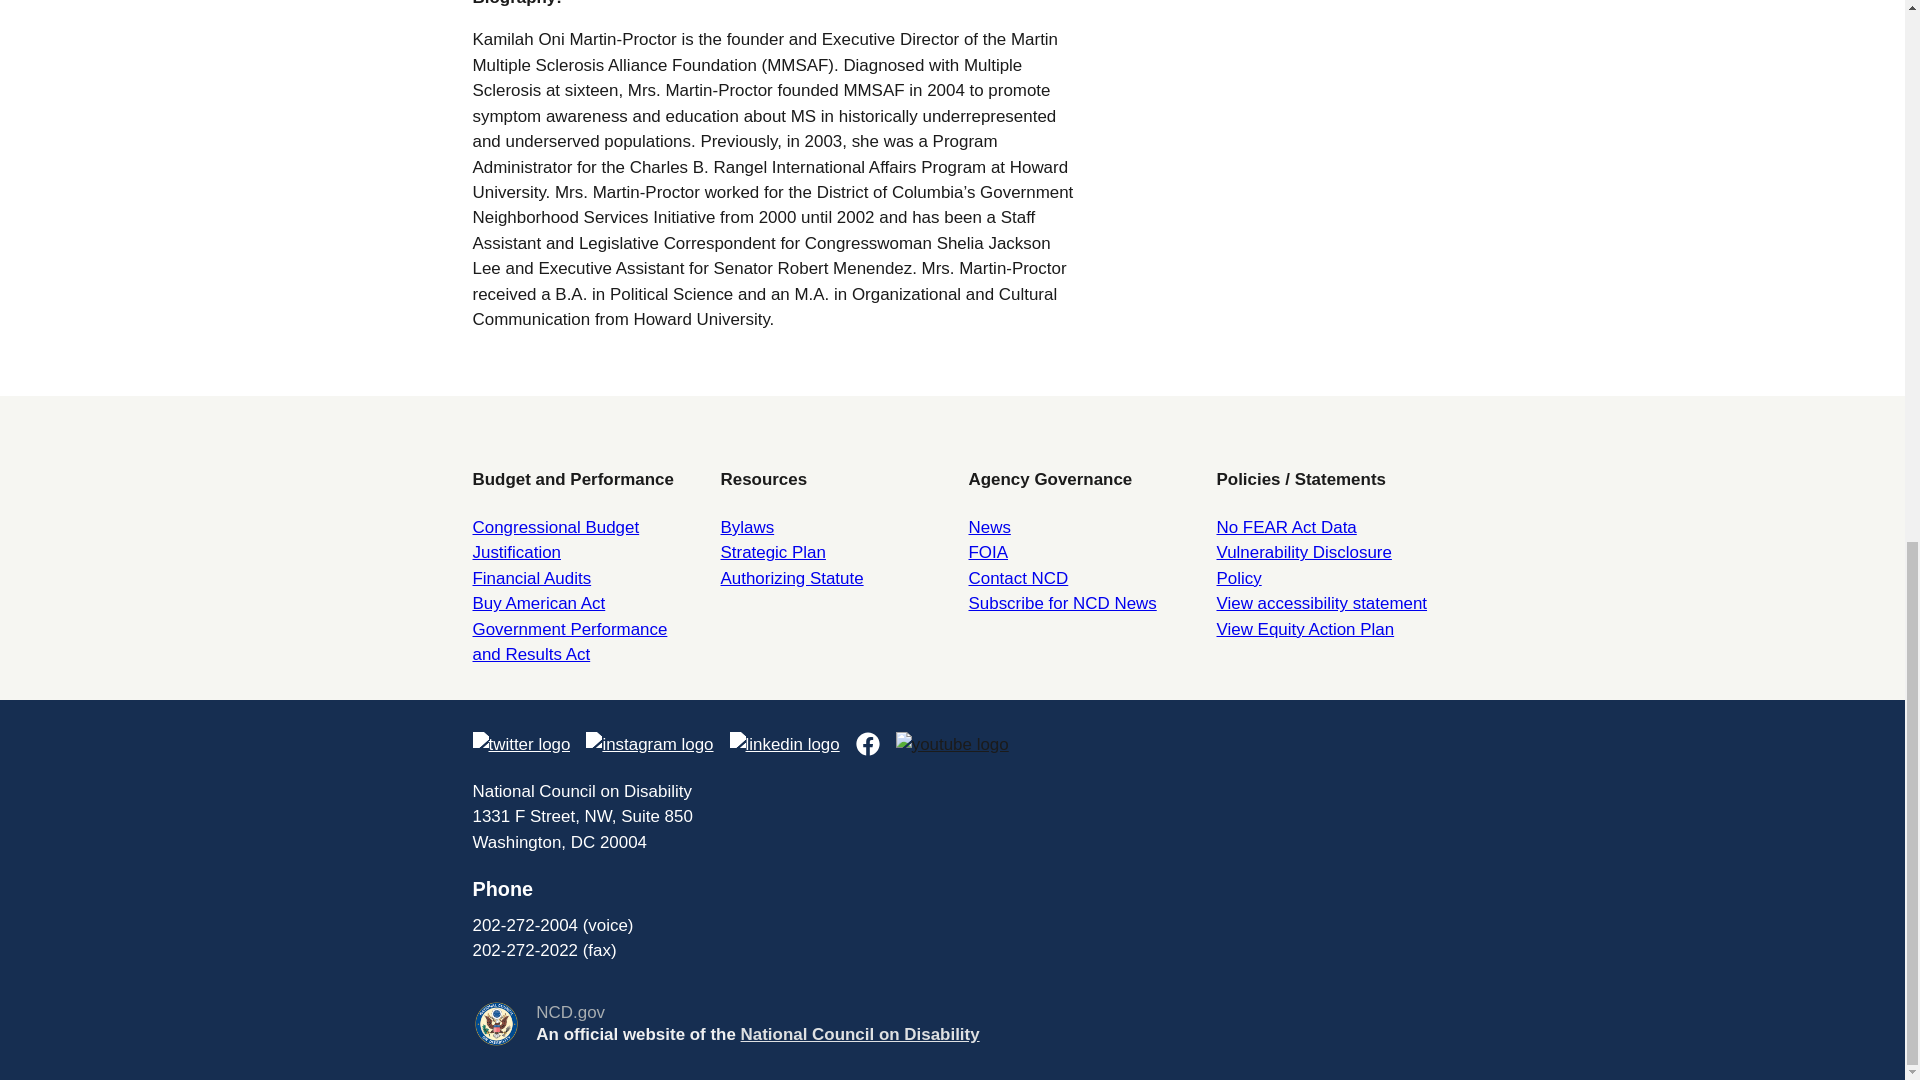 This screenshot has height=1080, width=1920. I want to click on Government Performance and Results Act, so click(569, 642).